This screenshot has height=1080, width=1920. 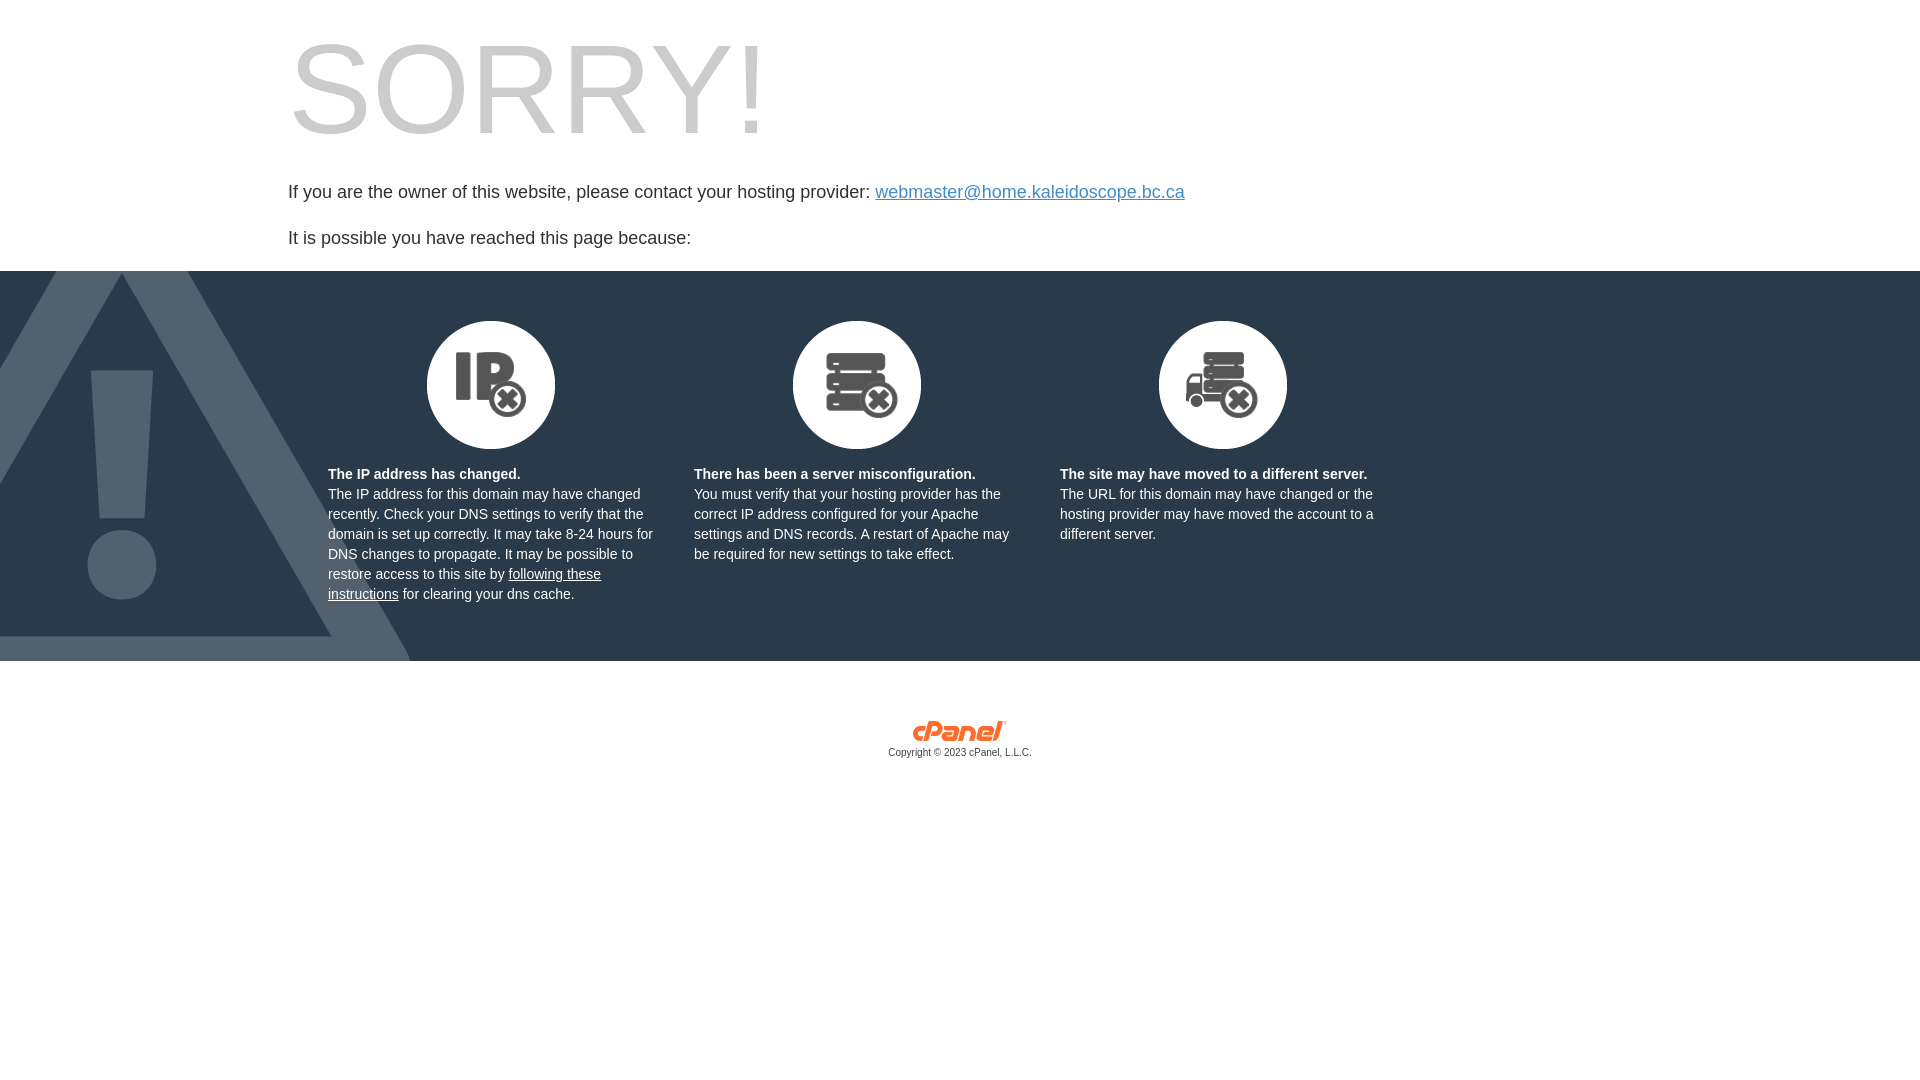 What do you see at coordinates (464, 584) in the screenshot?
I see `following these instructions` at bounding box center [464, 584].